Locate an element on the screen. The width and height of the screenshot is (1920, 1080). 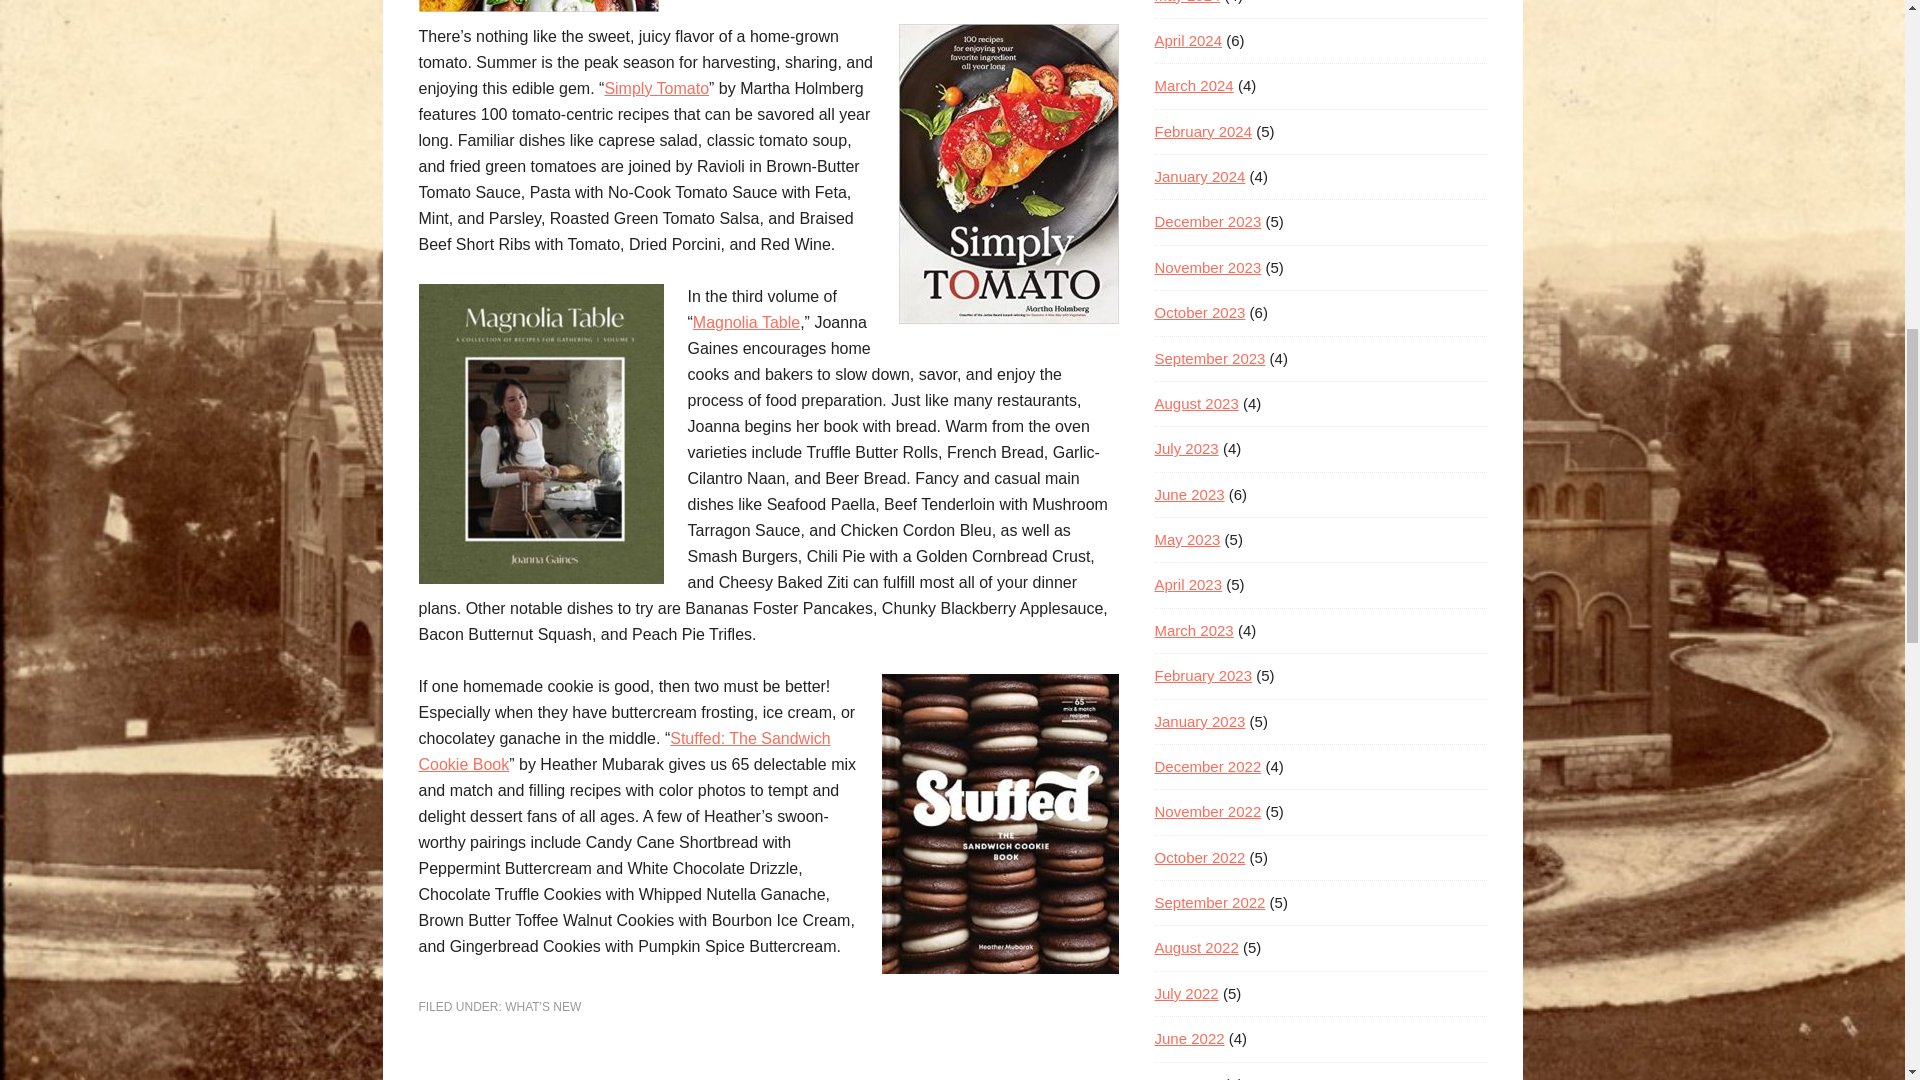
March 2023 is located at coordinates (1192, 630).